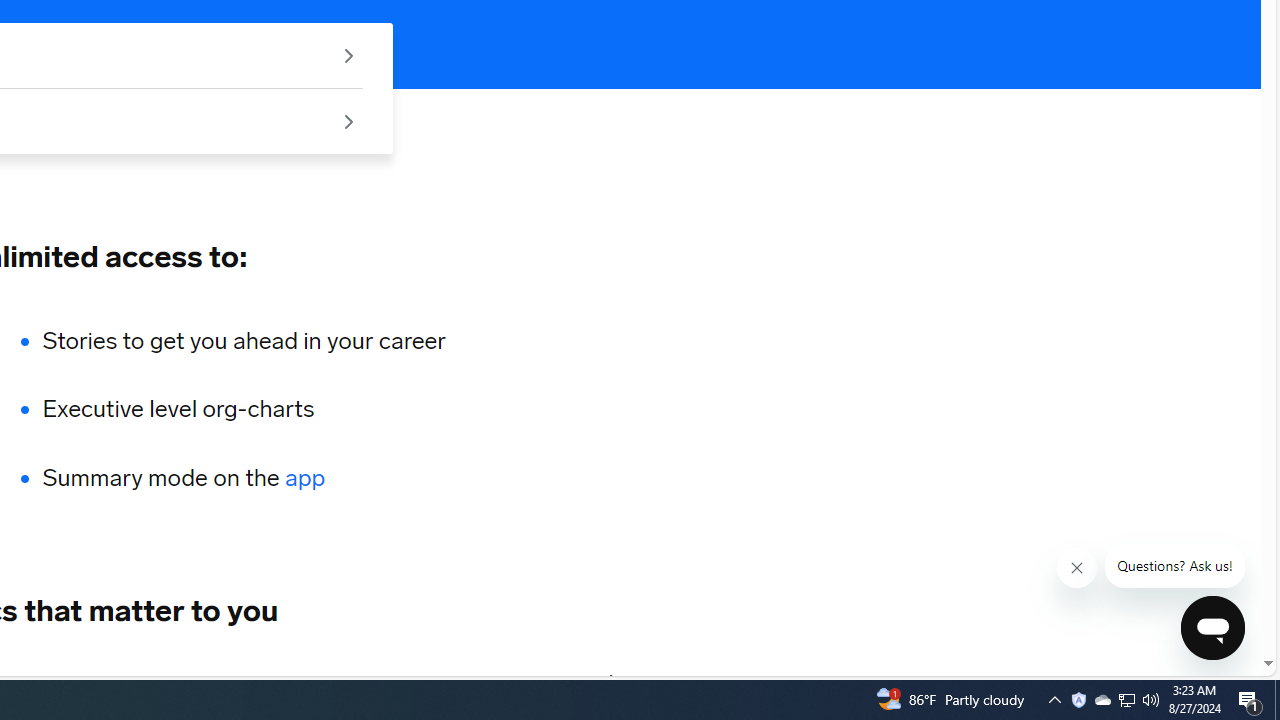 This screenshot has width=1280, height=720. Describe the element at coordinates (130, 681) in the screenshot. I see `HEALTHCARE` at that location.